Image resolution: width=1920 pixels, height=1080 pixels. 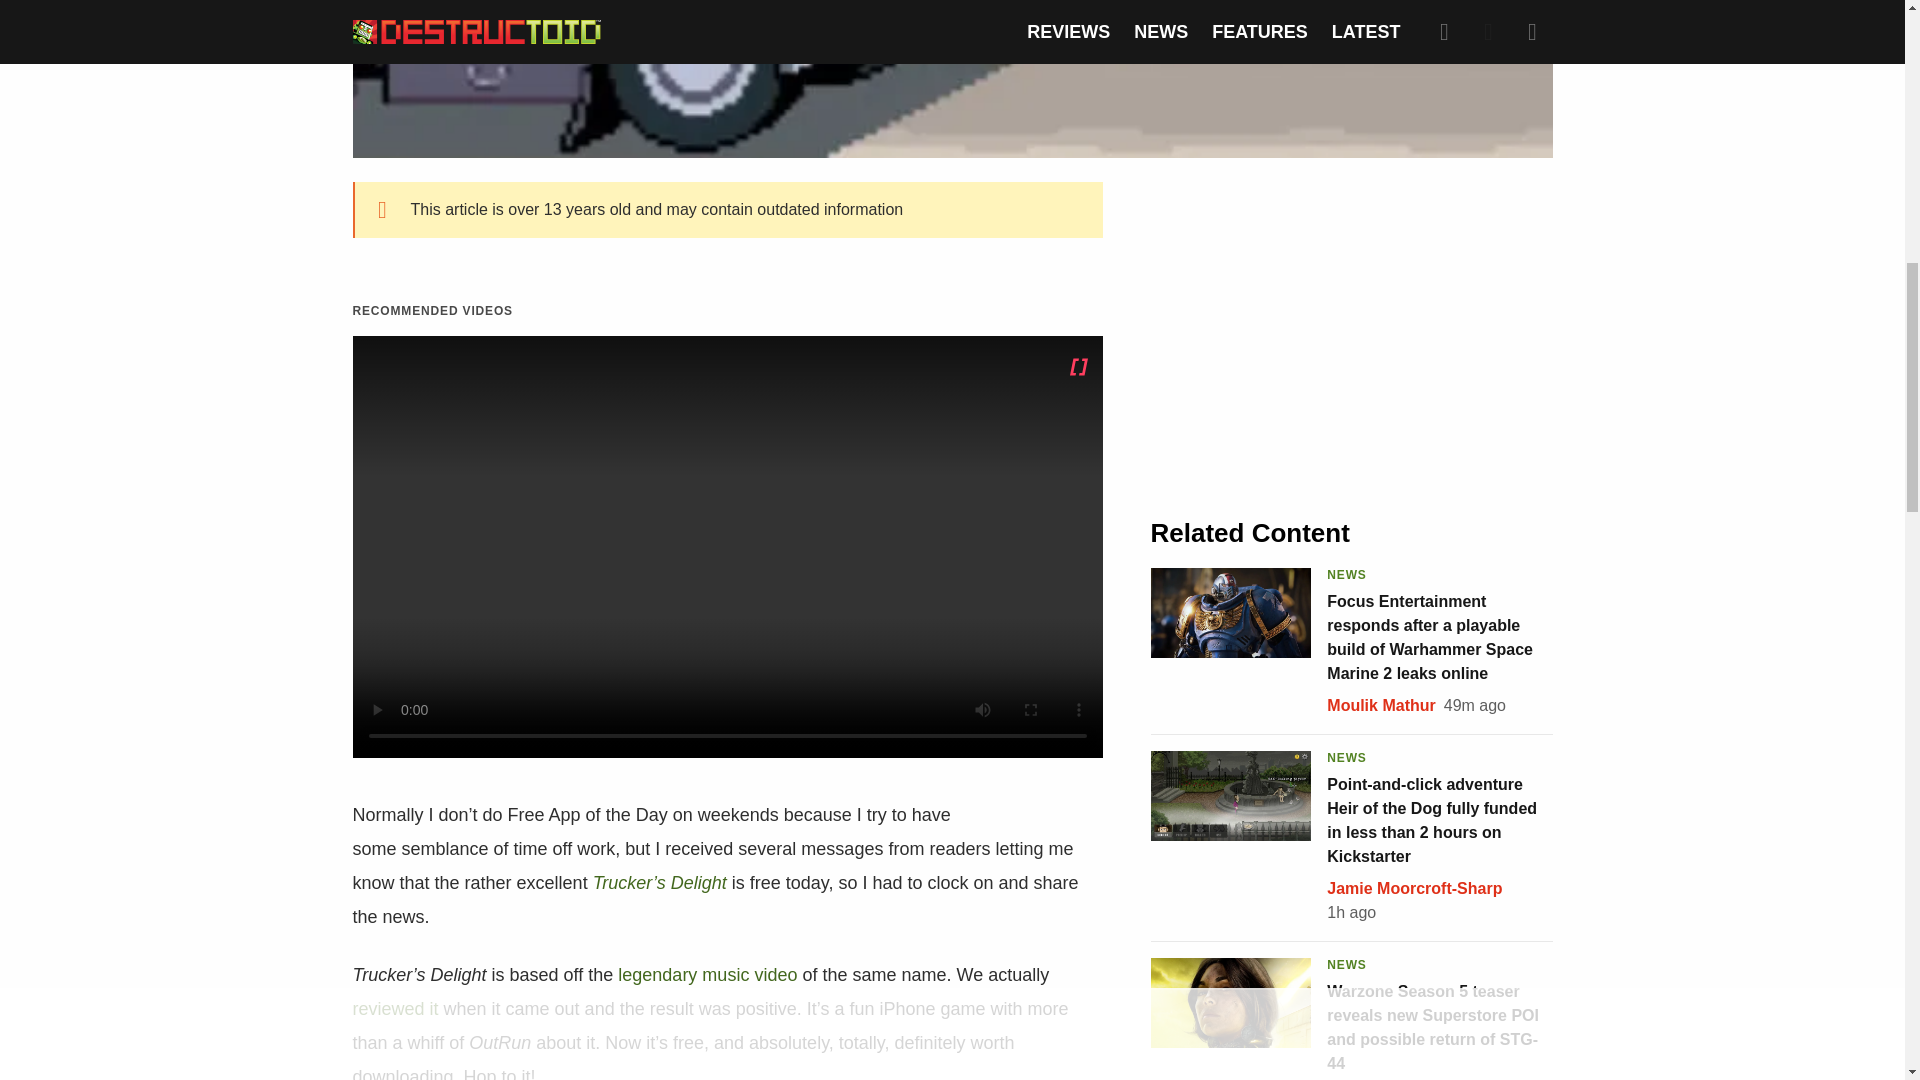 What do you see at coordinates (1351, 332) in the screenshot?
I see `3rd party ad content` at bounding box center [1351, 332].